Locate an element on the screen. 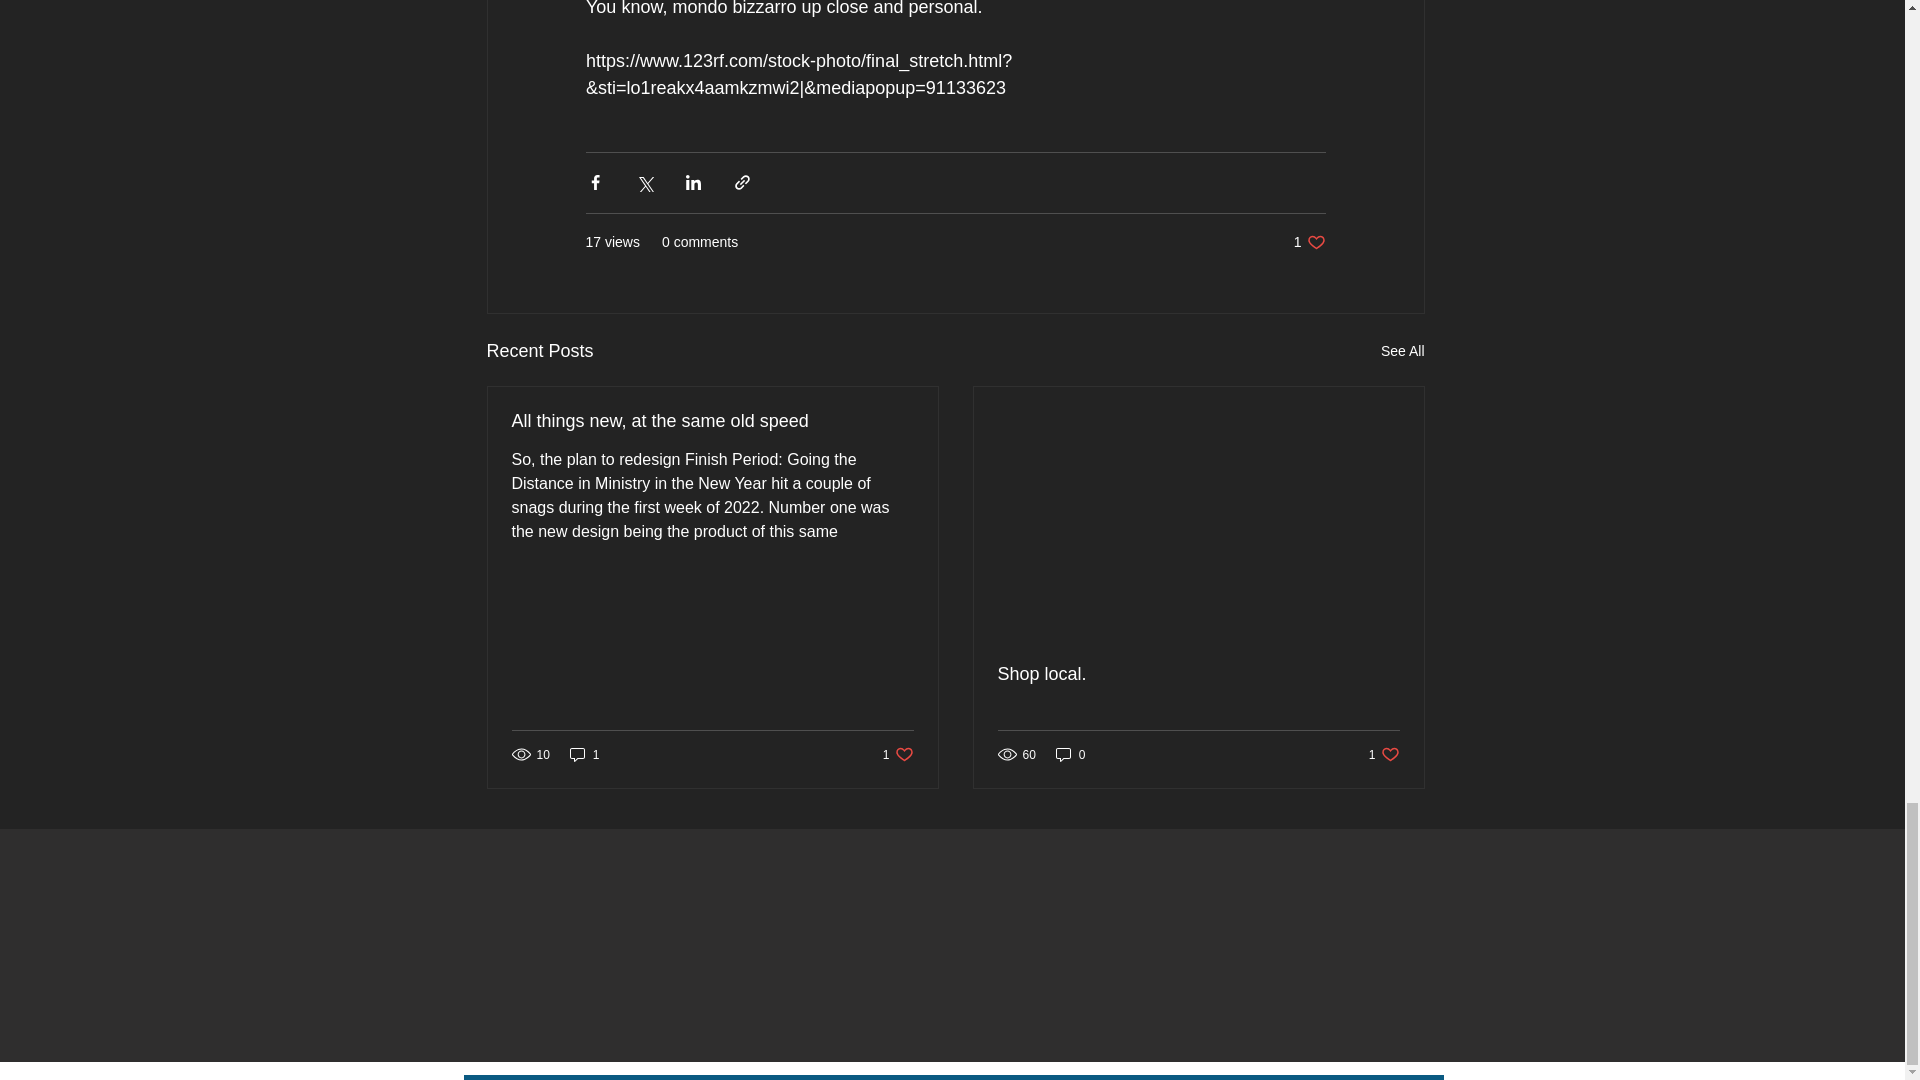 The image size is (1920, 1080). 0 is located at coordinates (898, 754).